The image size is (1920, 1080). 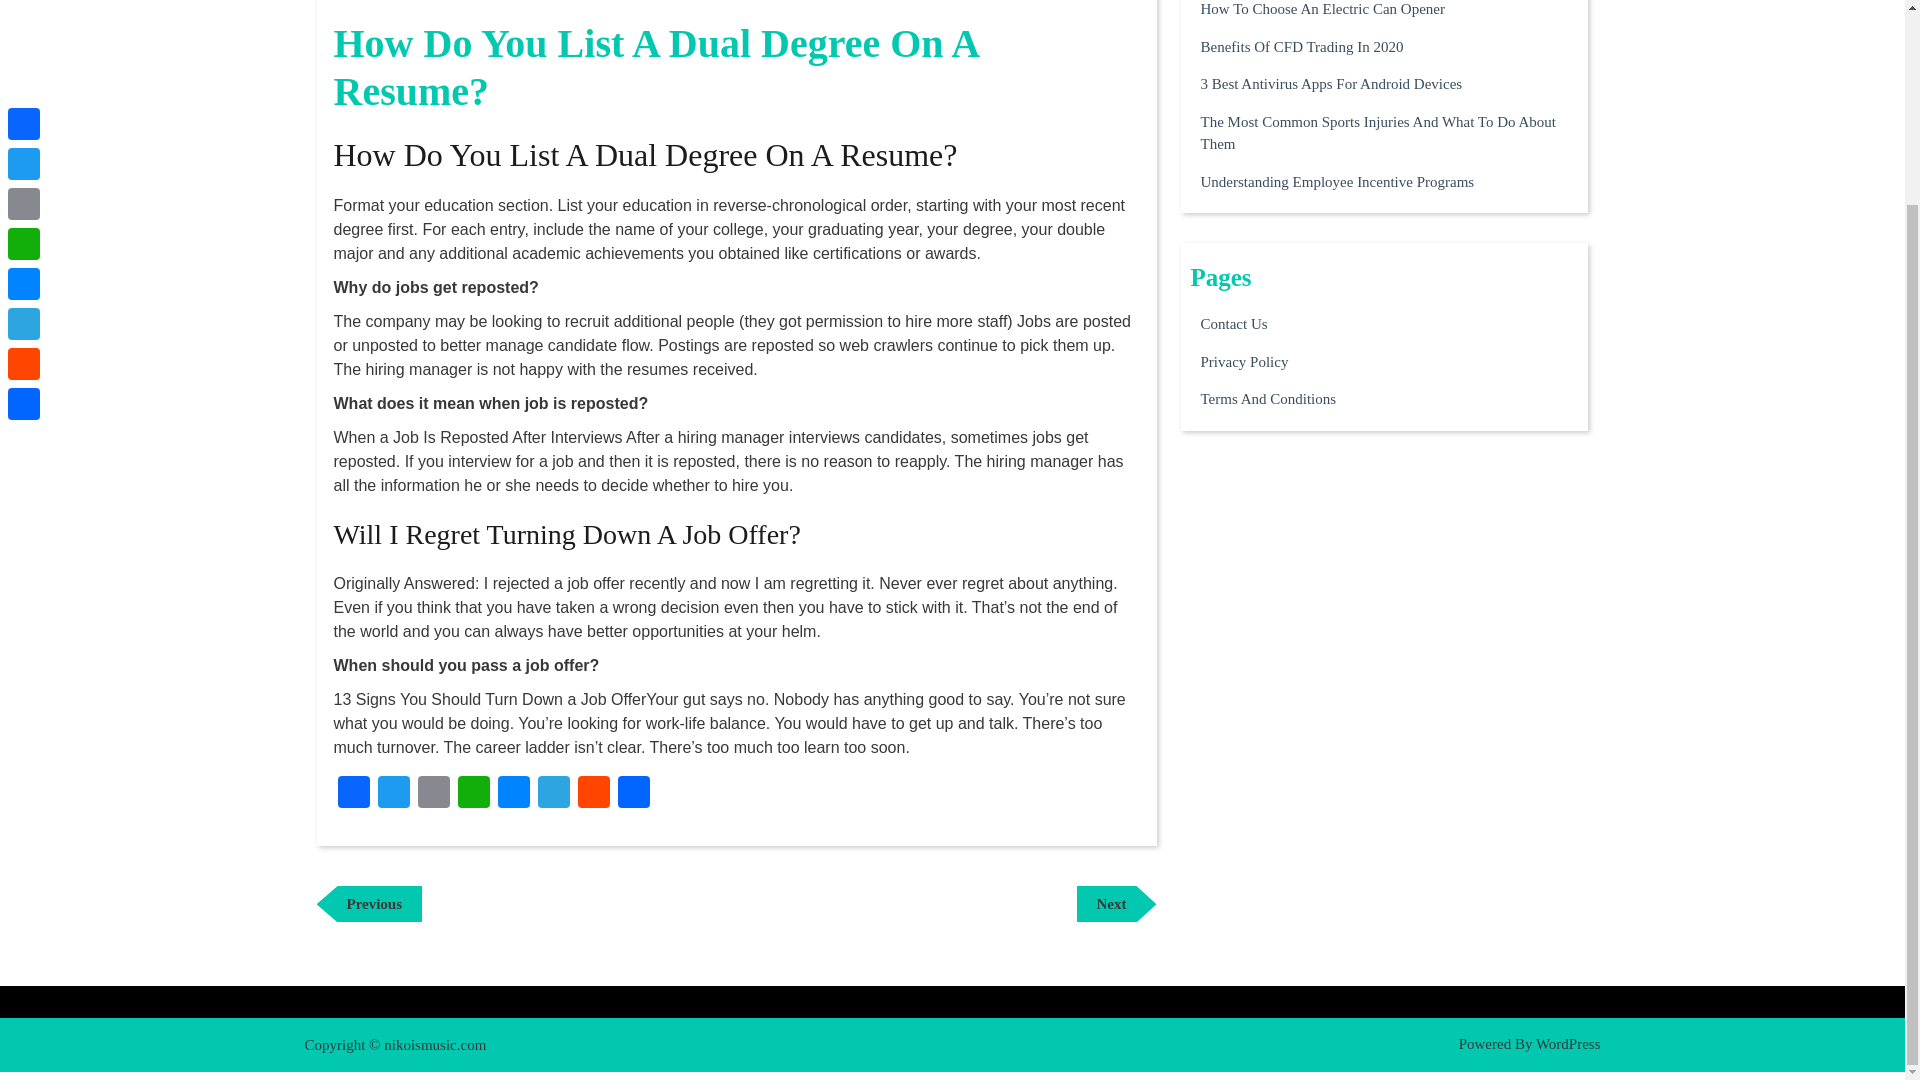 I want to click on Reddit, so click(x=1244, y=361).